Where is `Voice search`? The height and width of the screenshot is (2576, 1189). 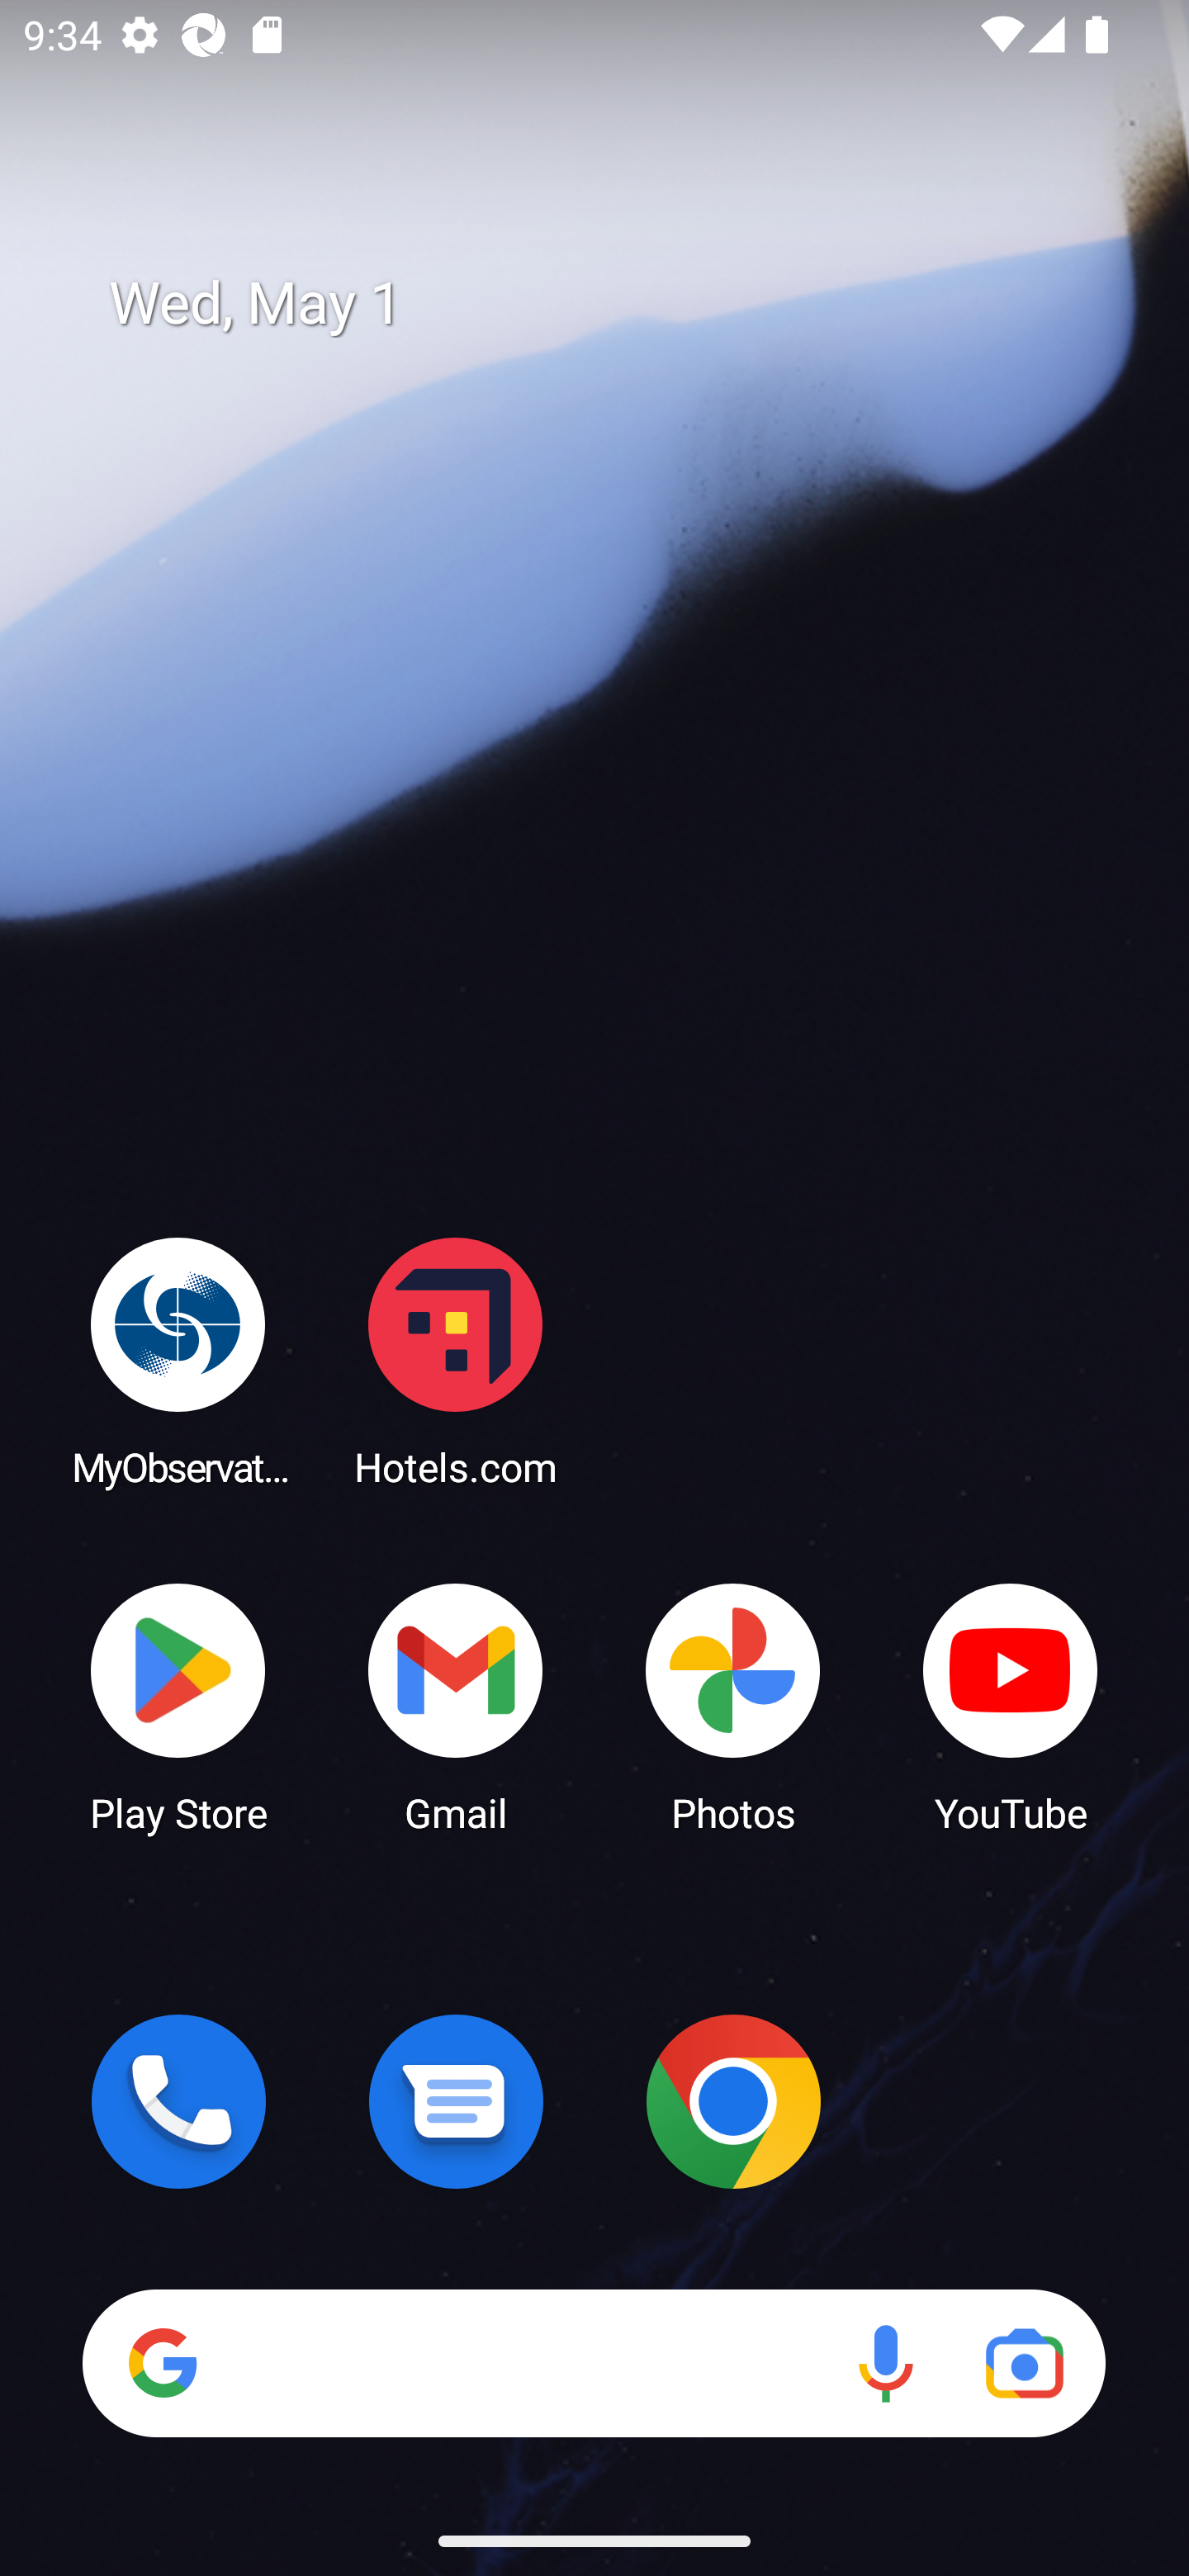 Voice search is located at coordinates (885, 2363).